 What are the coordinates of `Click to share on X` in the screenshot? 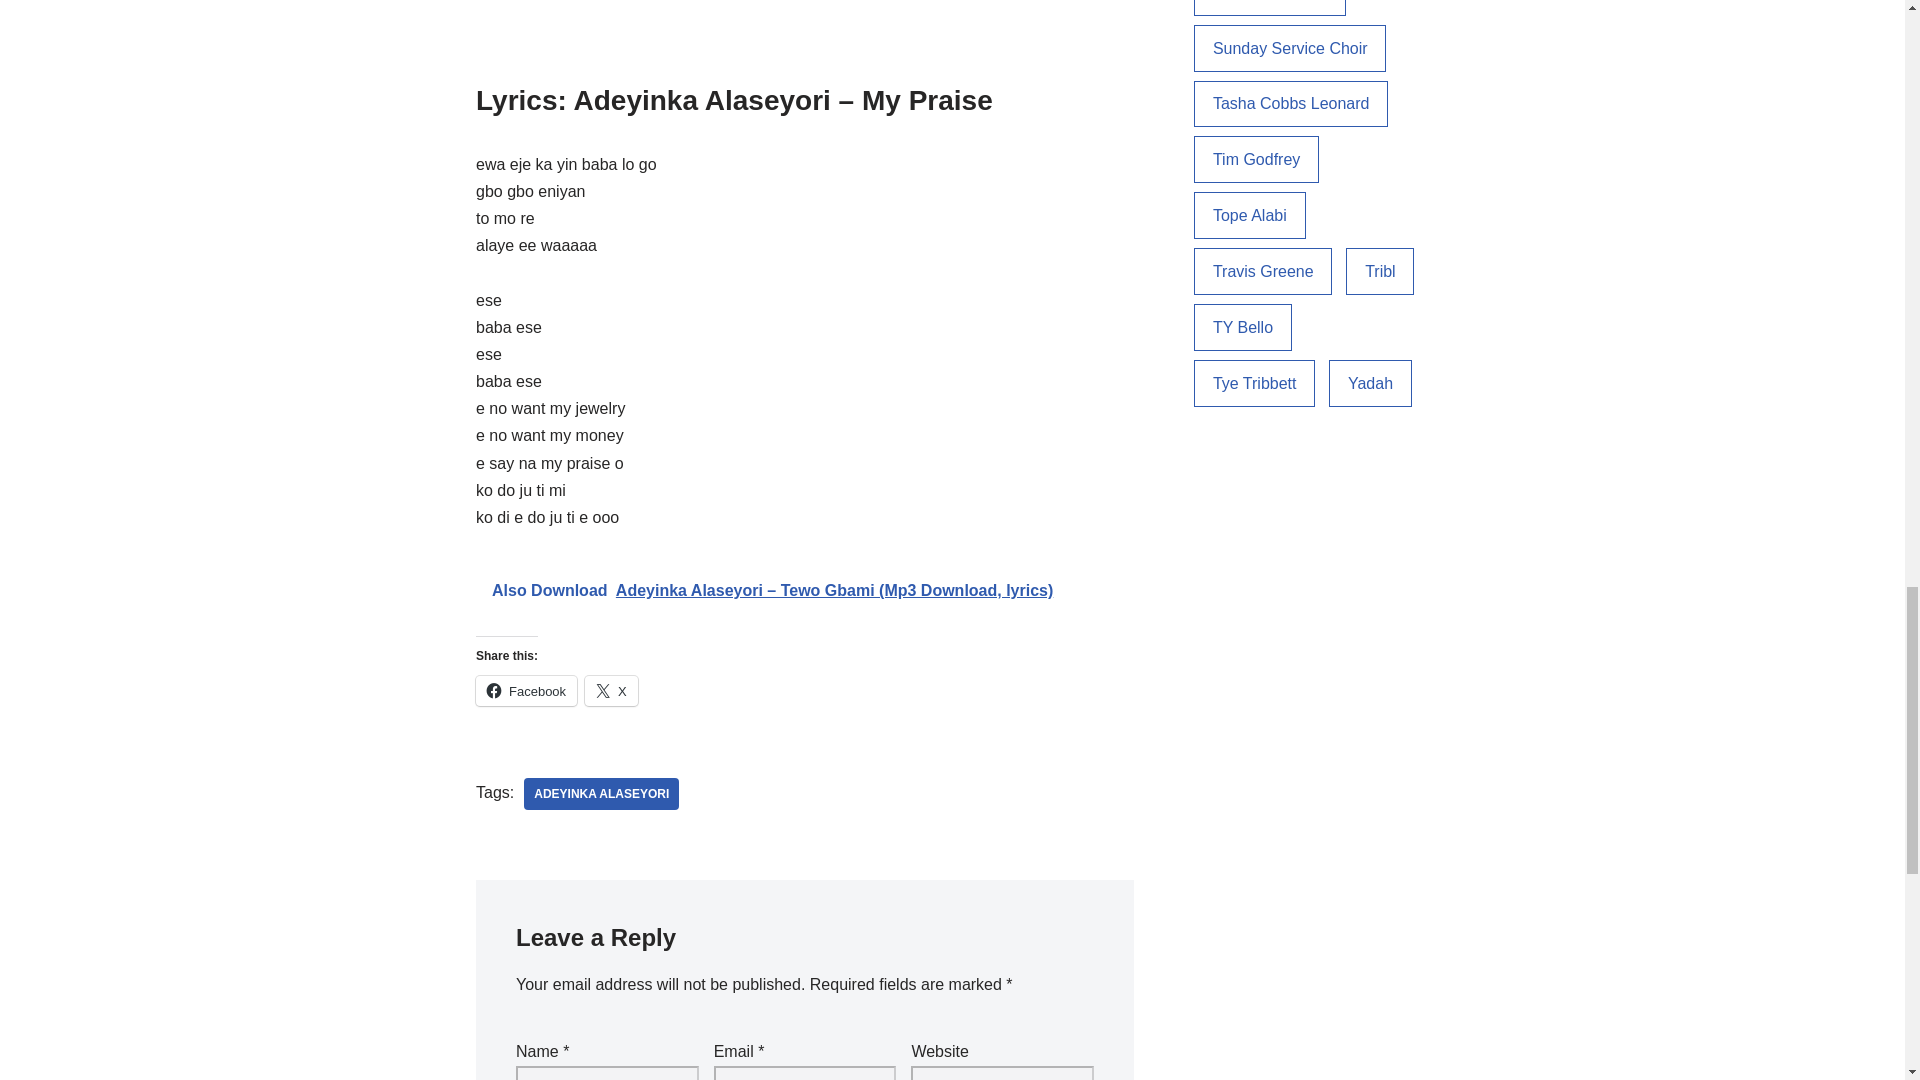 It's located at (611, 691).